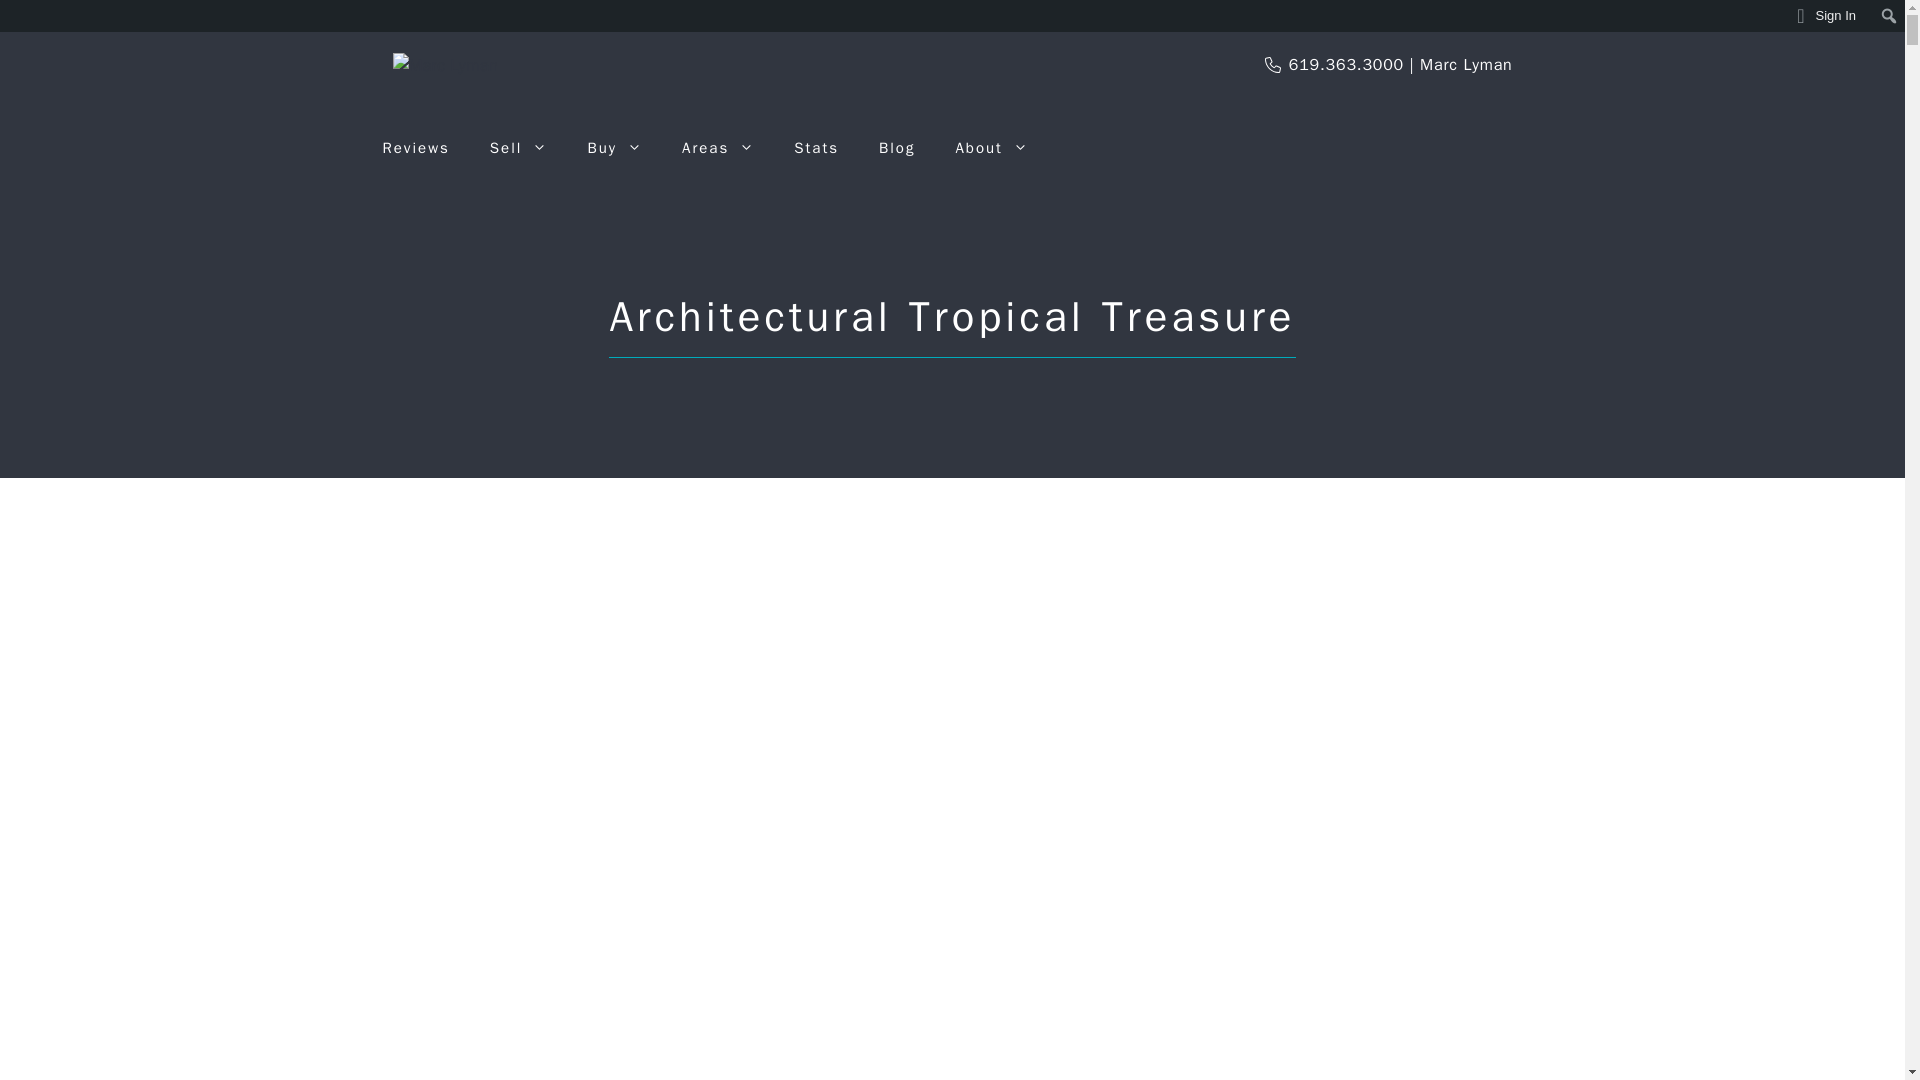 The width and height of the screenshot is (1920, 1080). Describe the element at coordinates (614, 148) in the screenshot. I see `Buy` at that location.